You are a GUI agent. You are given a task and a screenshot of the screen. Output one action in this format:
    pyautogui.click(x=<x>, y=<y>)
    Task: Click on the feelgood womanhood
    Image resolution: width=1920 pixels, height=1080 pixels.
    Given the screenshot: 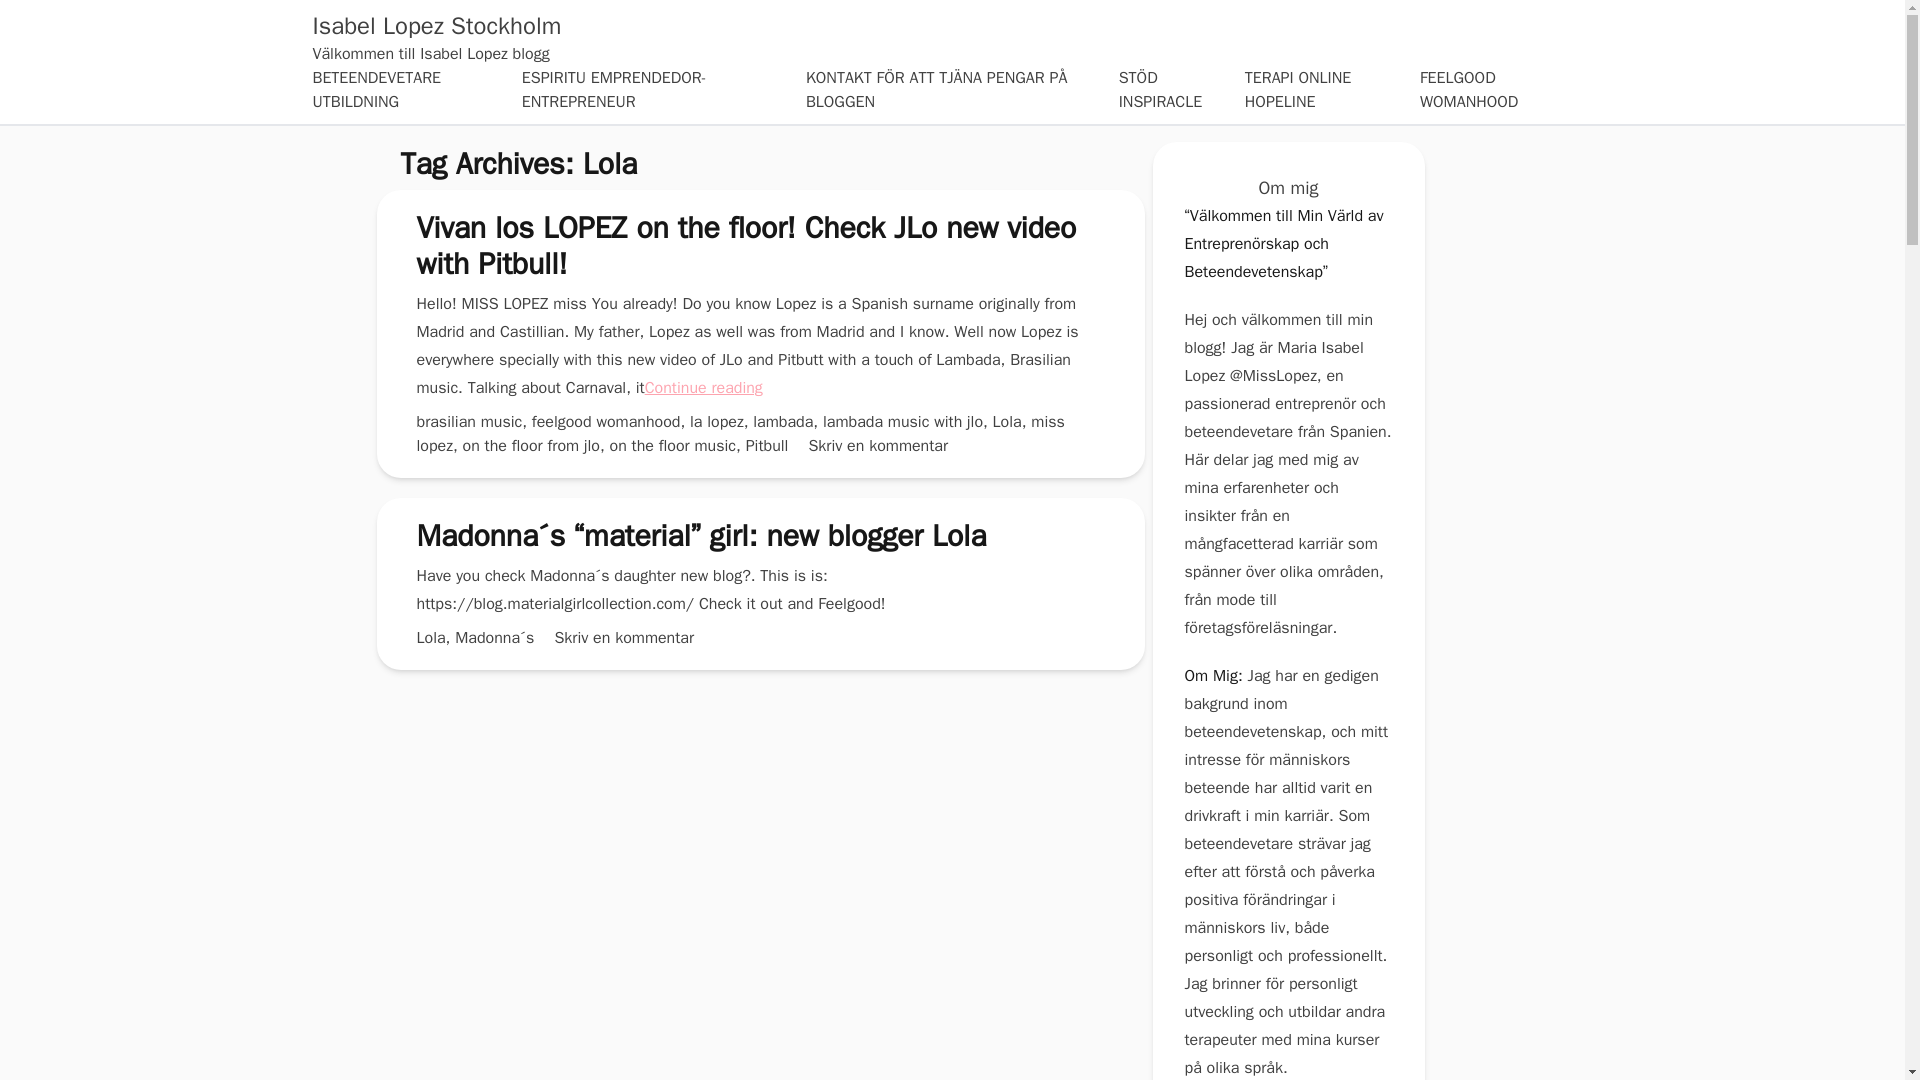 What is the action you would take?
    pyautogui.click(x=606, y=422)
    